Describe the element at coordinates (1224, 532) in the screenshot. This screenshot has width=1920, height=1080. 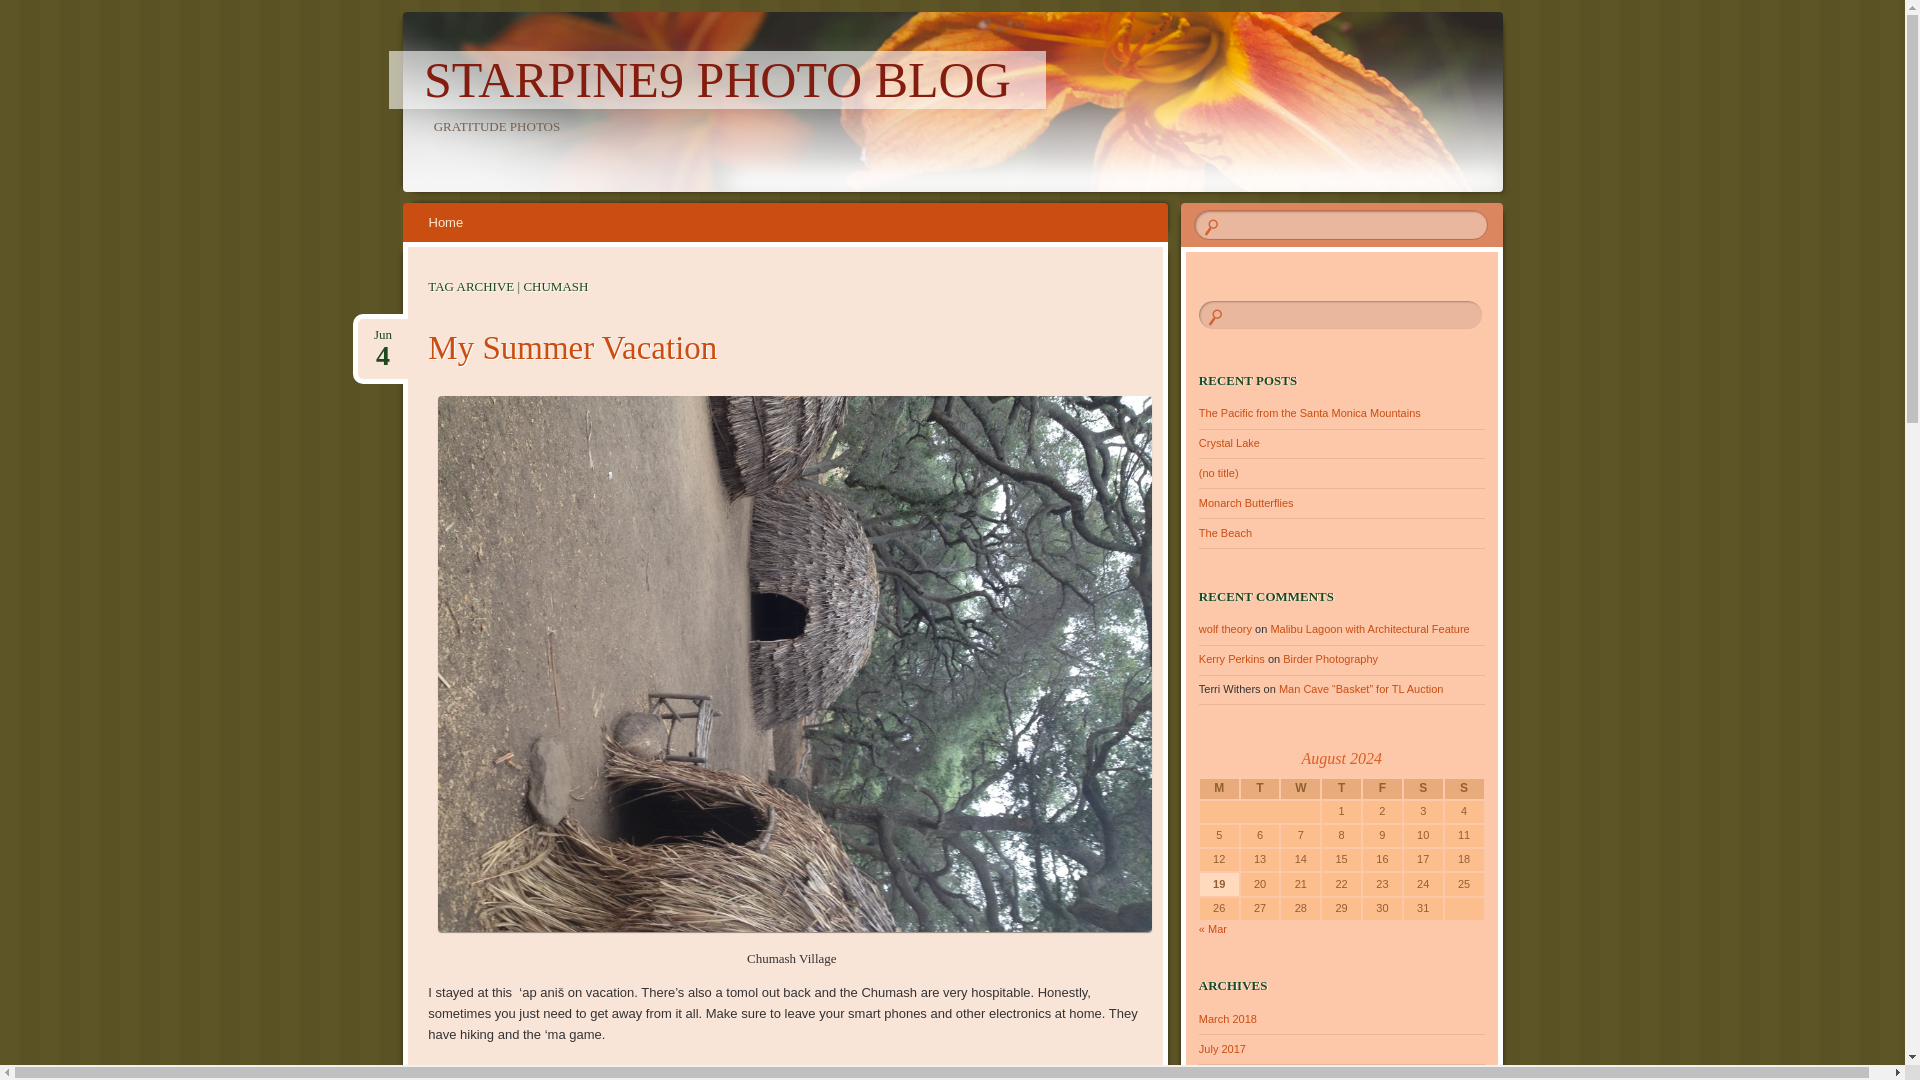
I see `The Beach` at that location.